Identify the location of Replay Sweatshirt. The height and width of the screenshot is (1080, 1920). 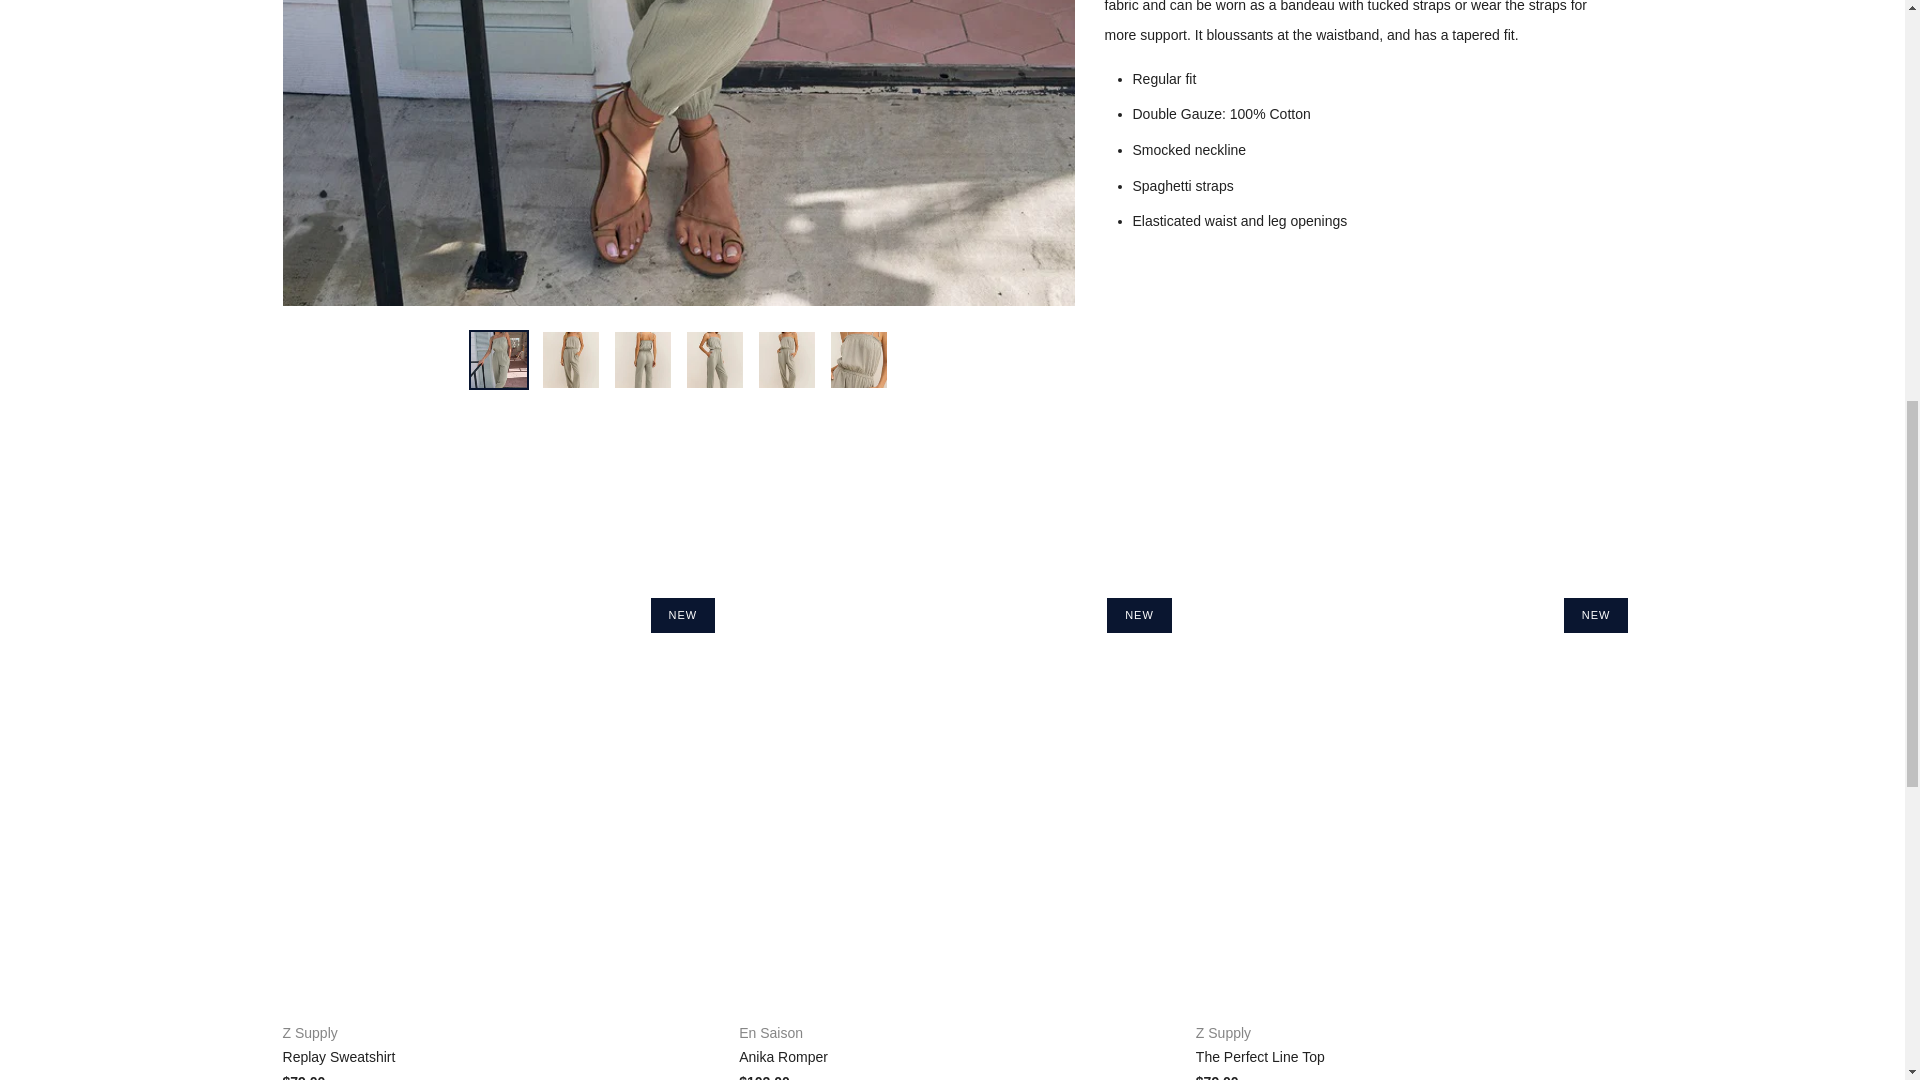
(496, 1044).